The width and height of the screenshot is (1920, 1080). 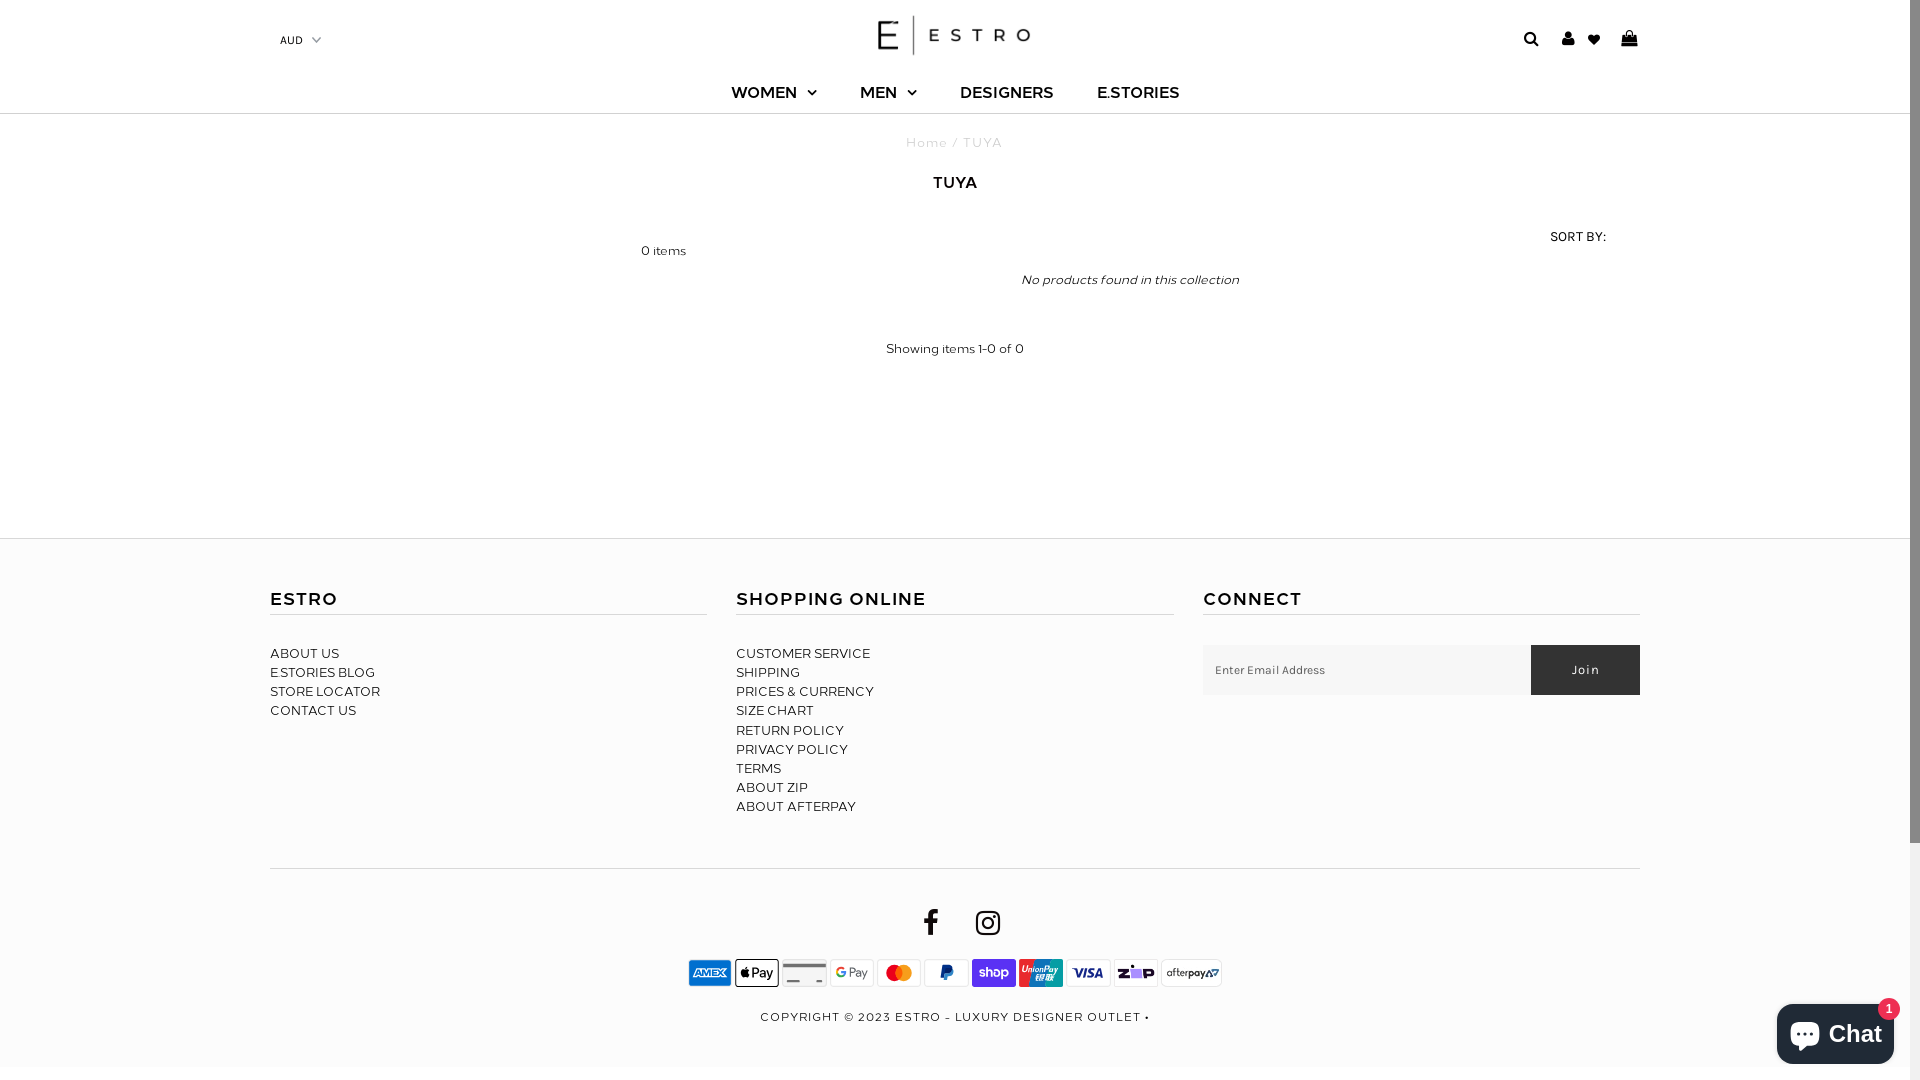 I want to click on STORE LOCATOR, so click(x=325, y=692).